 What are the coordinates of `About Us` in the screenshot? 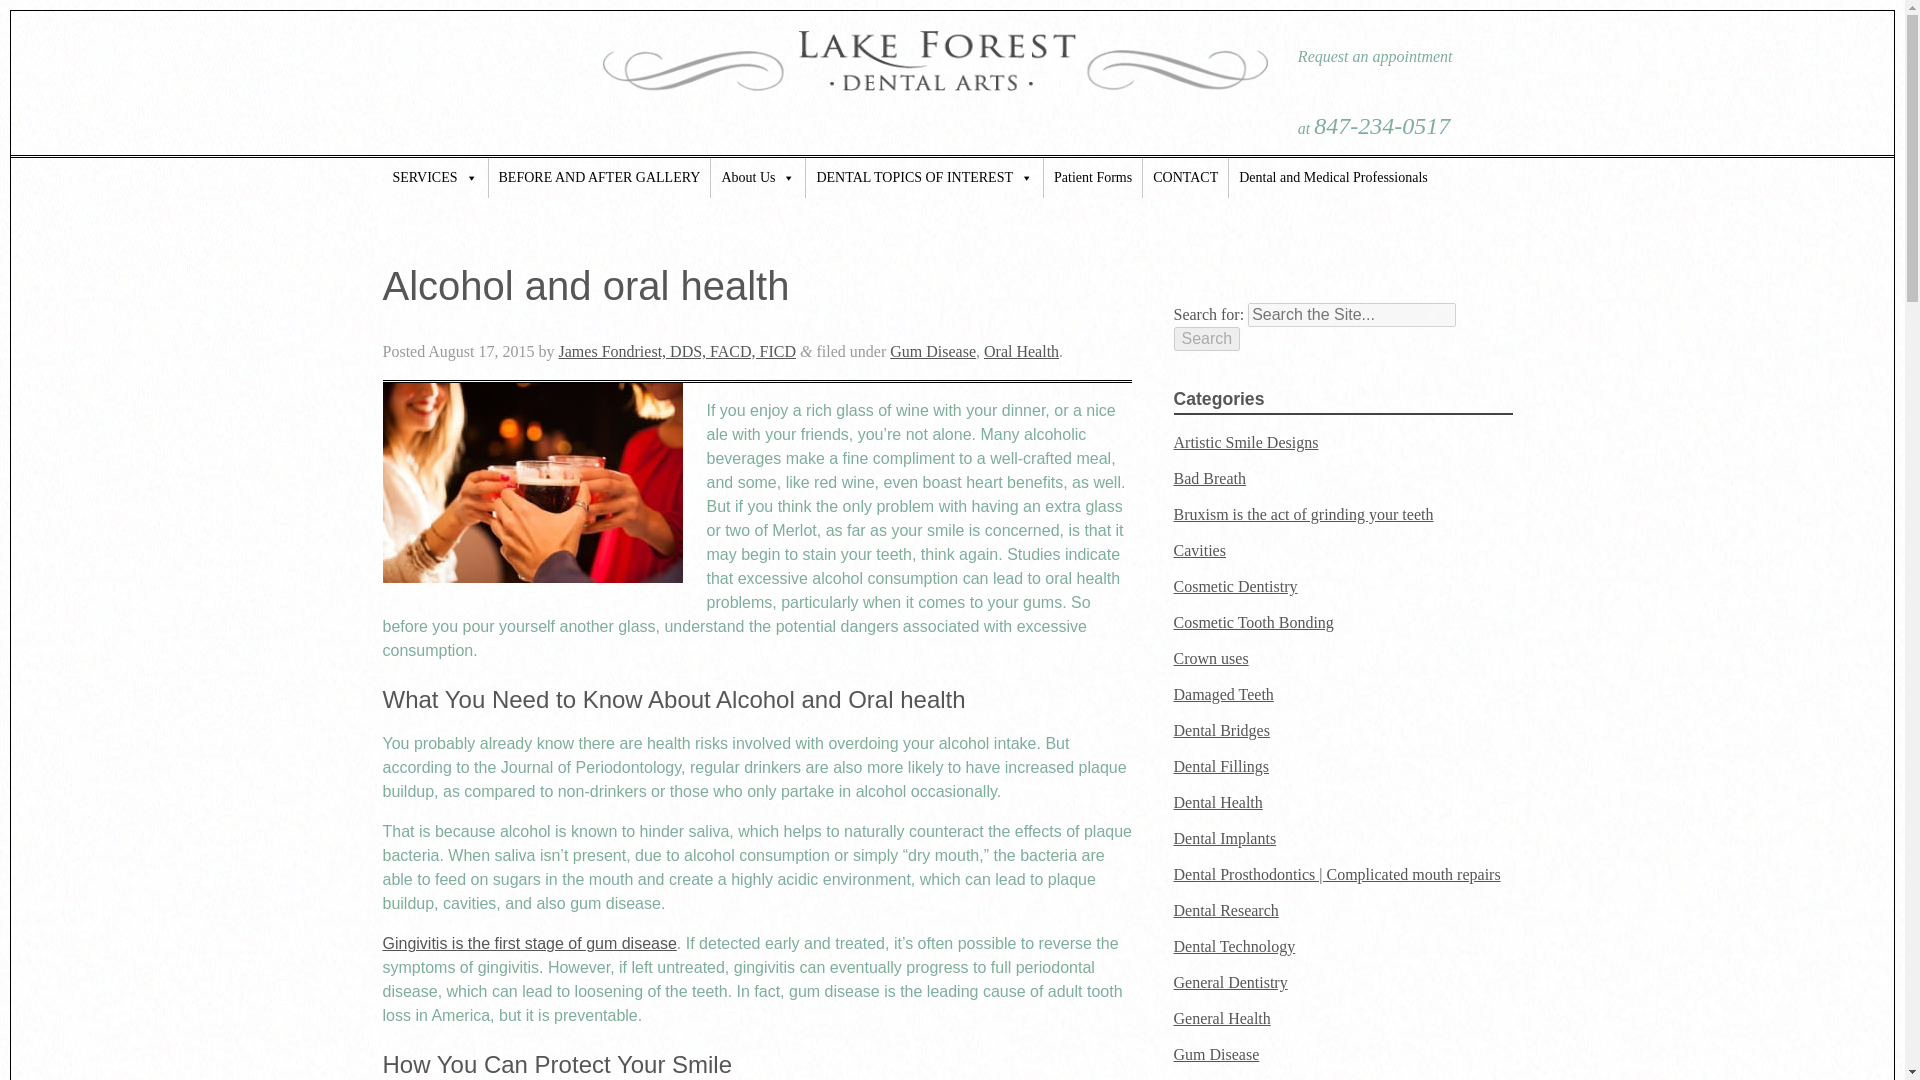 It's located at (757, 177).